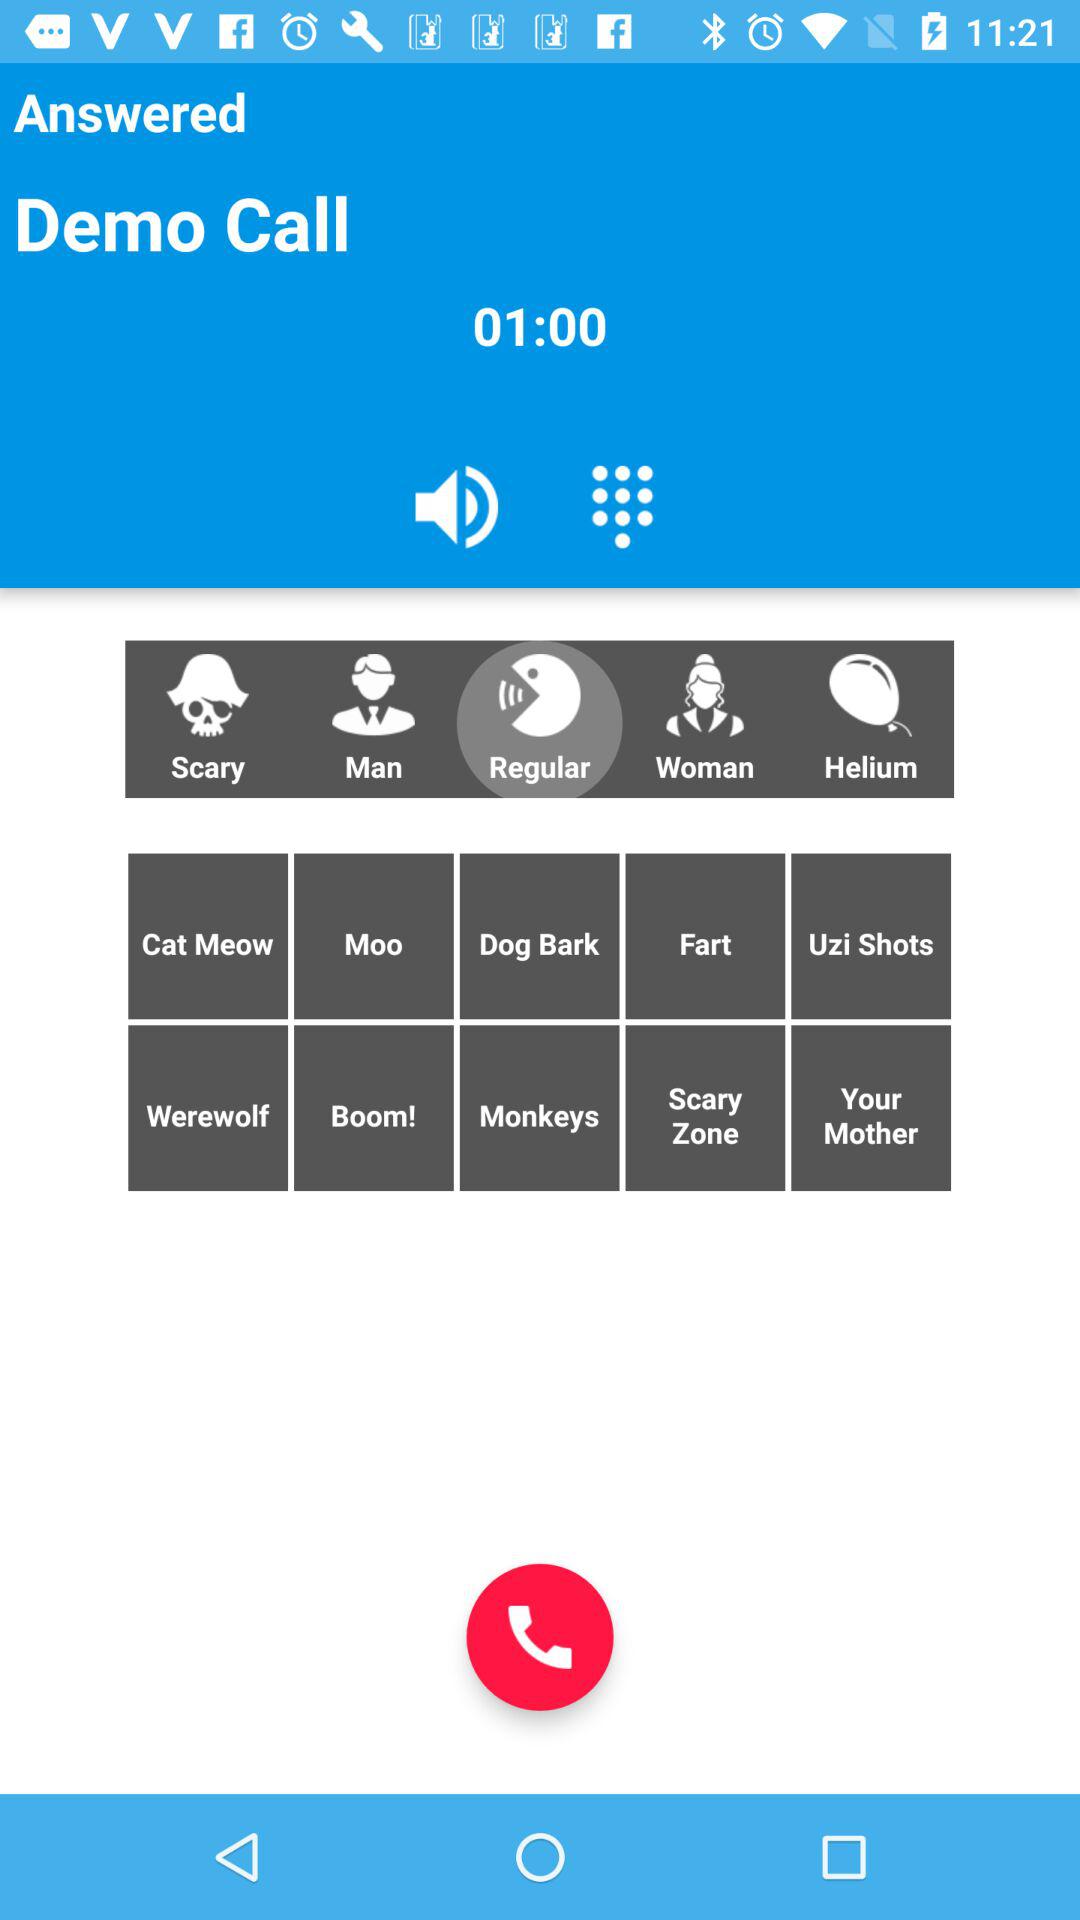 This screenshot has height=1920, width=1080. What do you see at coordinates (622, 505) in the screenshot?
I see `select the item below 01:00 app` at bounding box center [622, 505].